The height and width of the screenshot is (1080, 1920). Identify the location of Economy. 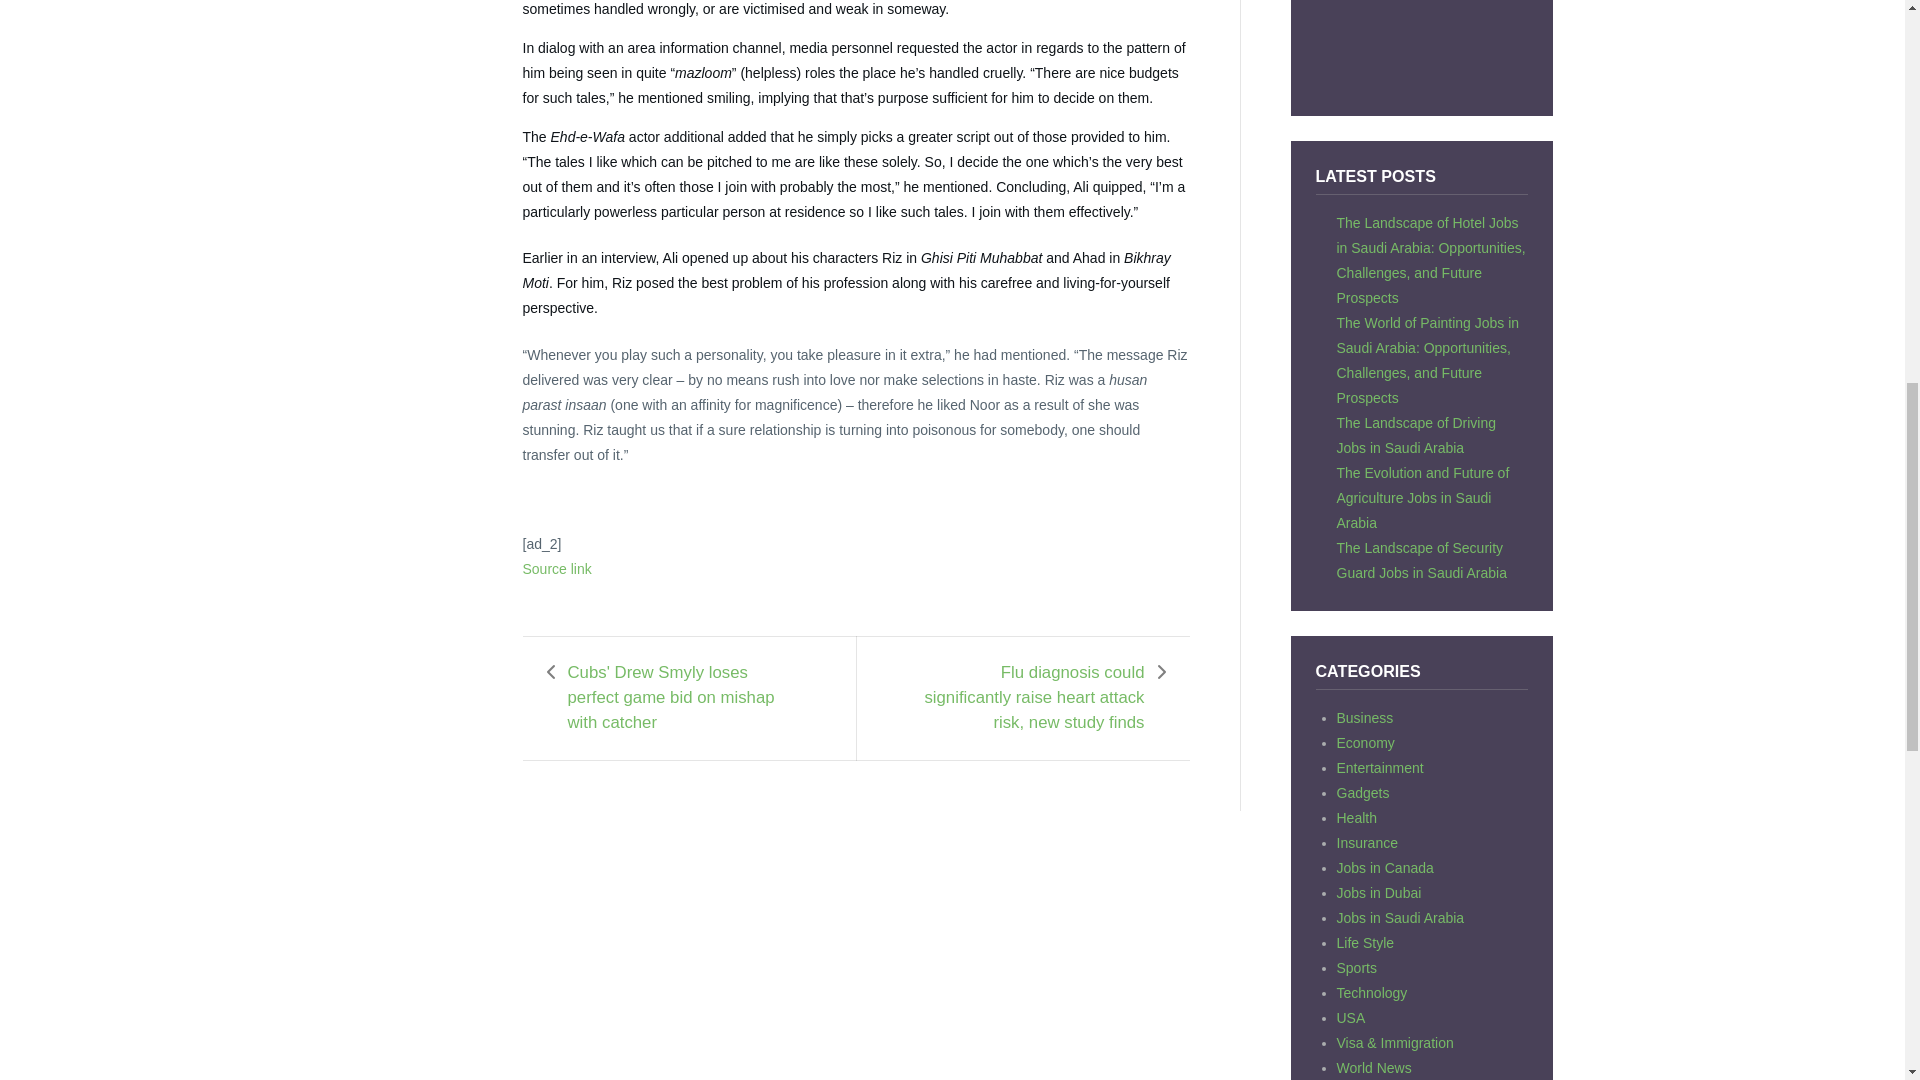
(1364, 742).